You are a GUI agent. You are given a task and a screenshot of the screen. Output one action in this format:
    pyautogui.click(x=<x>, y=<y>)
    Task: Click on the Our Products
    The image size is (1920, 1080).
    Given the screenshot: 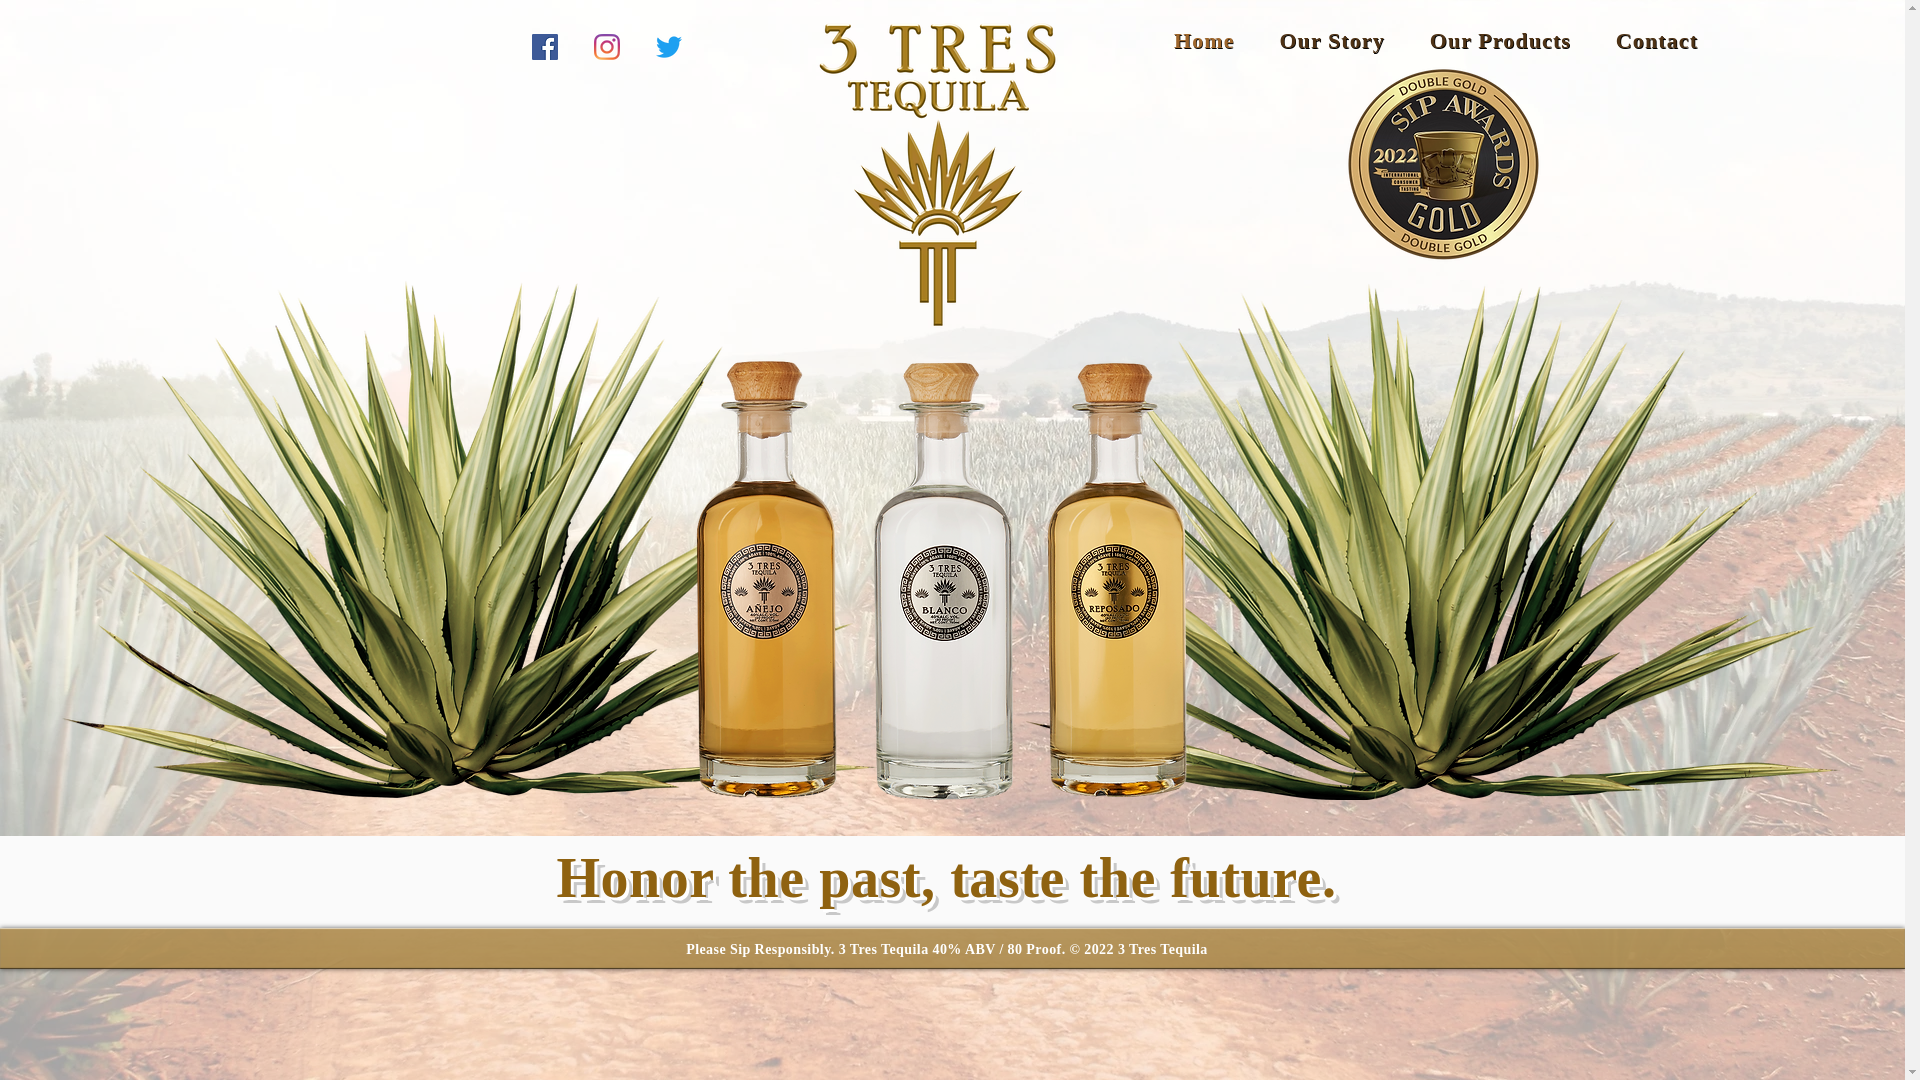 What is the action you would take?
    pyautogui.click(x=1500, y=41)
    